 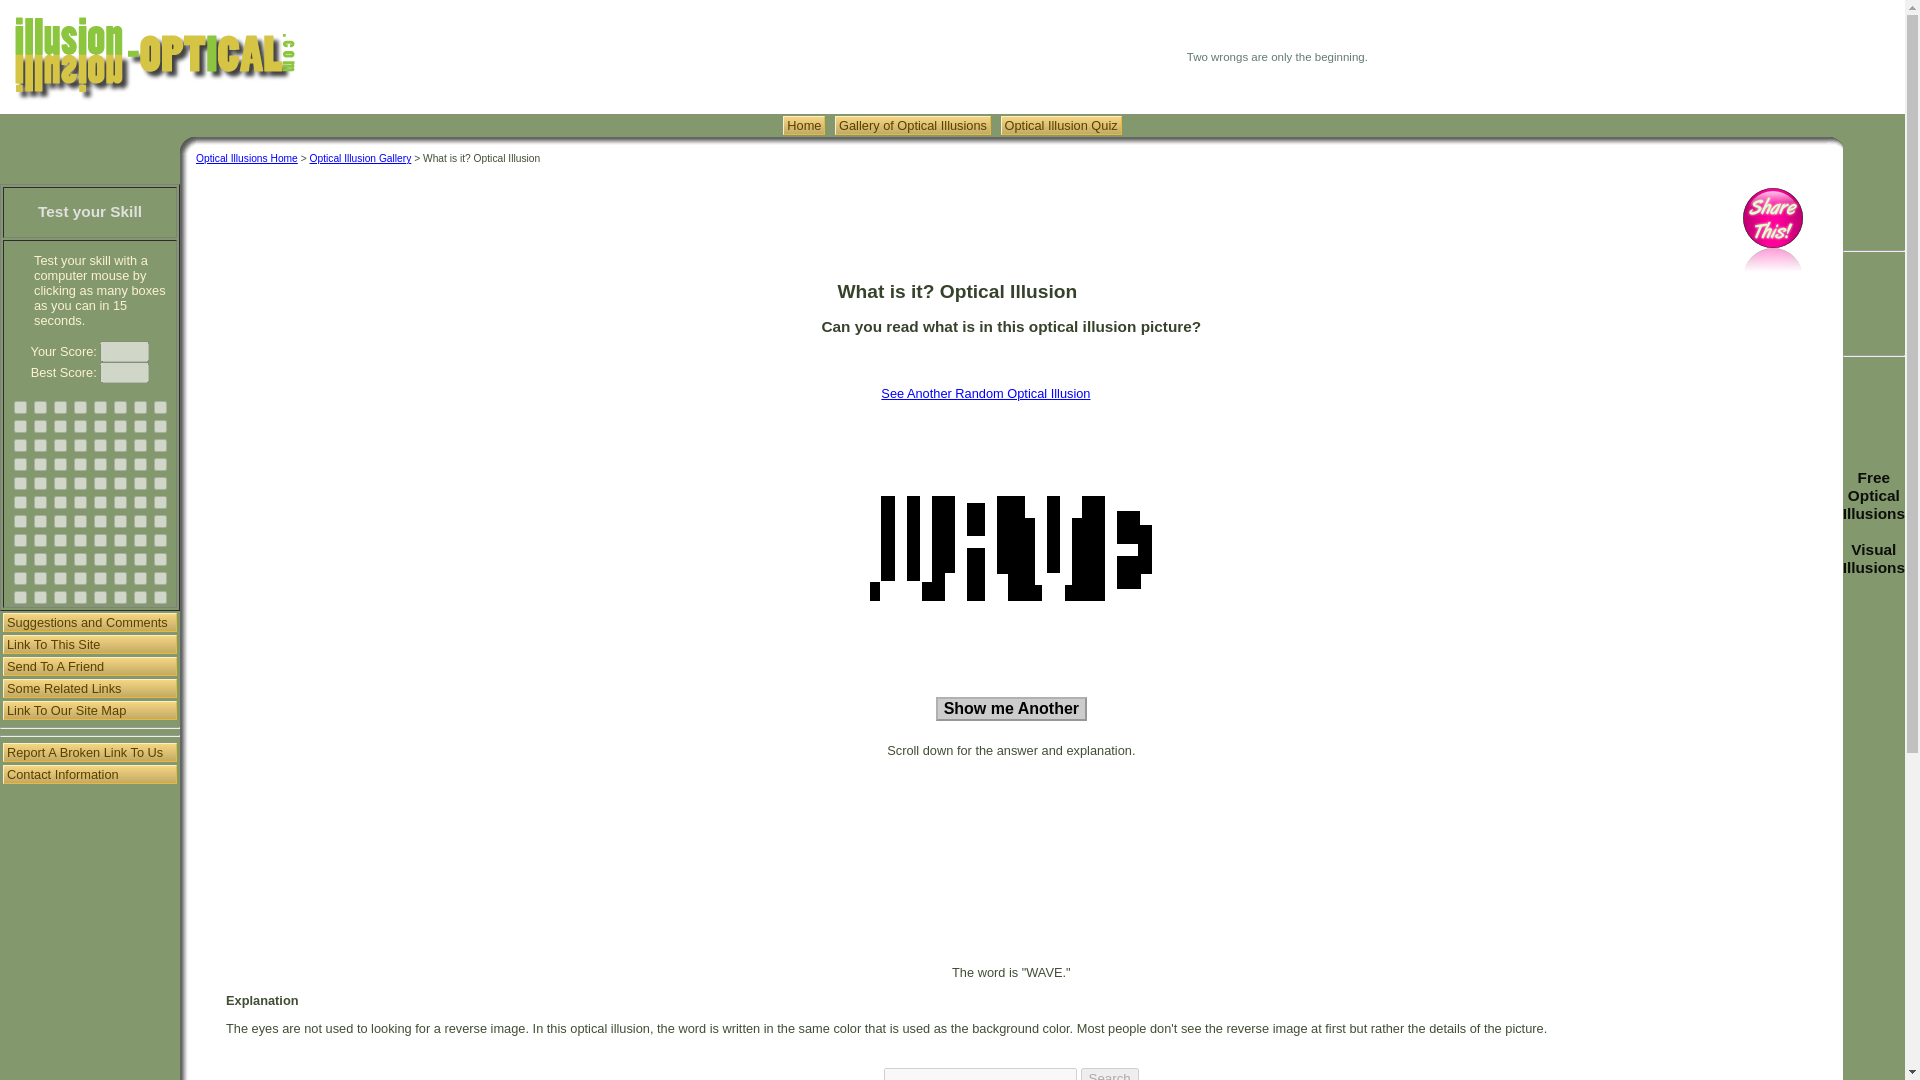 What do you see at coordinates (140, 406) in the screenshot?
I see `on` at bounding box center [140, 406].